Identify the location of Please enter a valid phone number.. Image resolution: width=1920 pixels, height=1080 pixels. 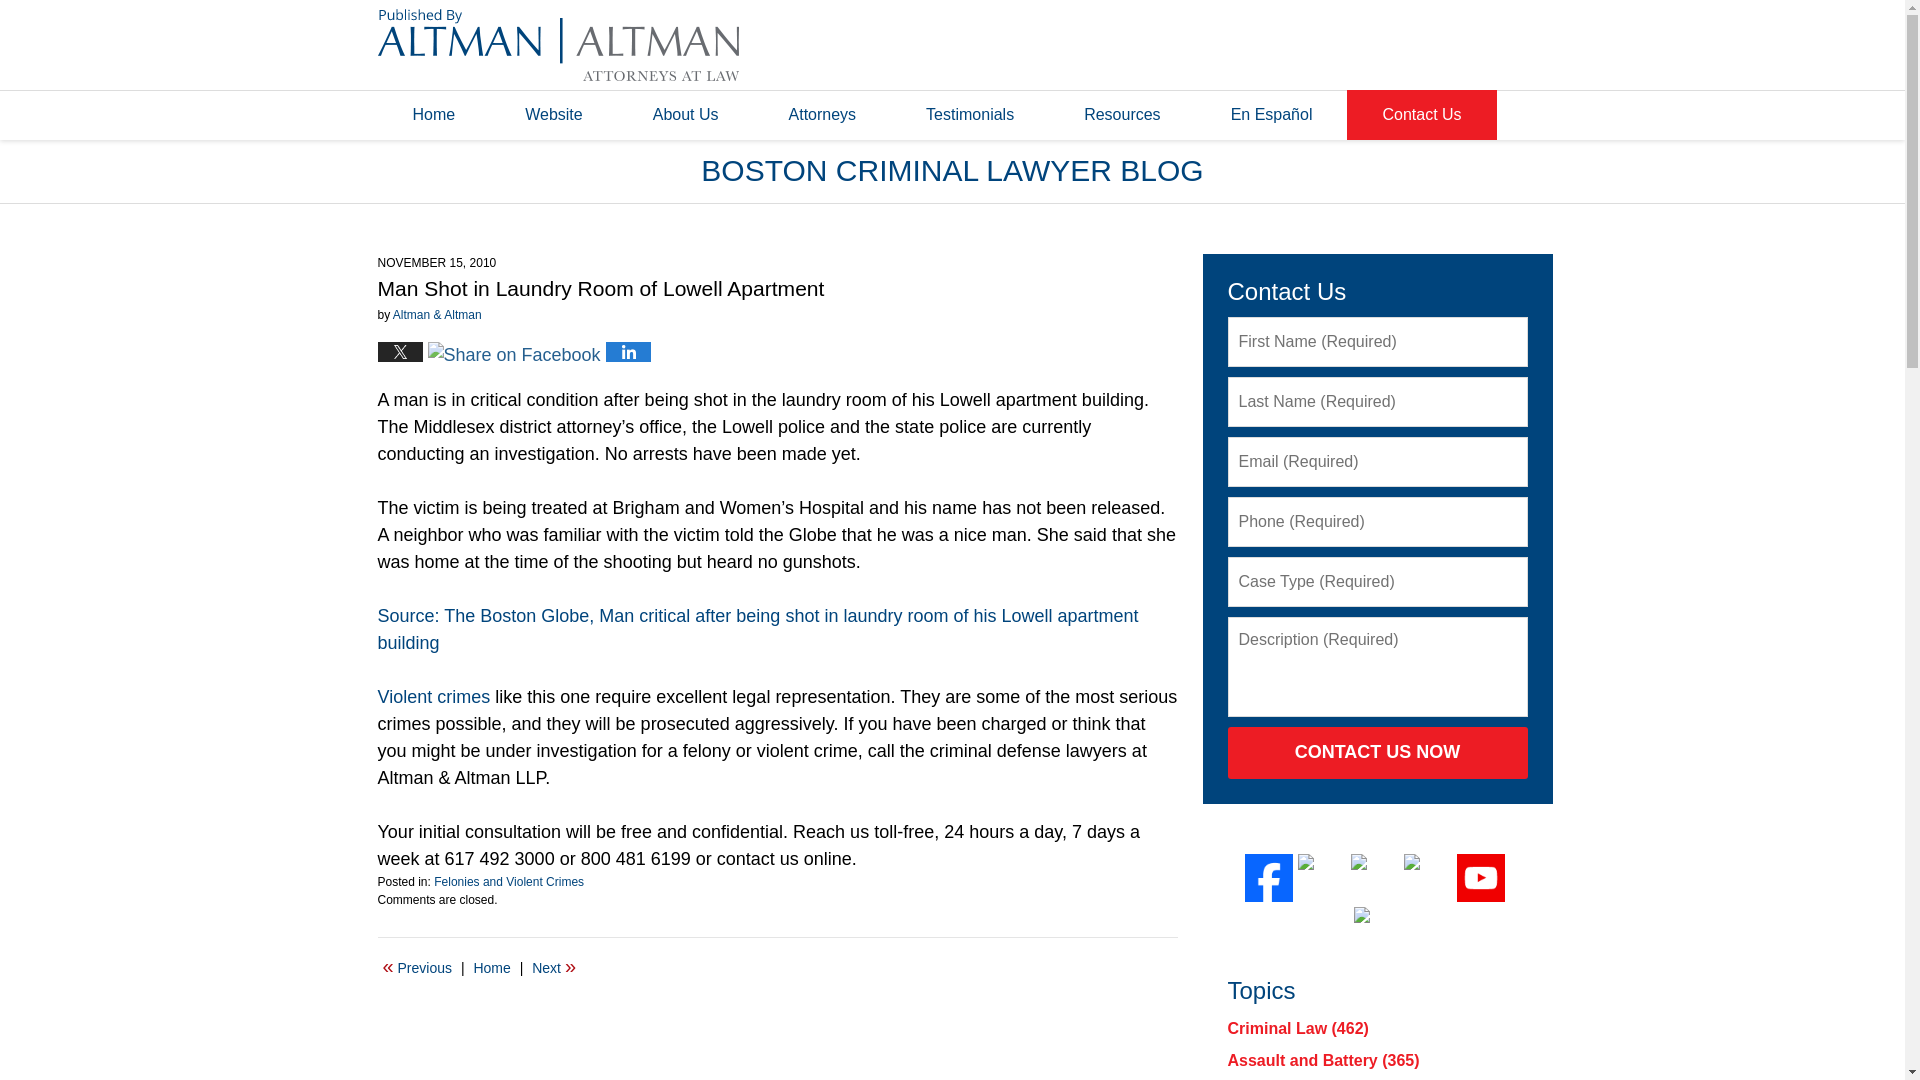
(1378, 521).